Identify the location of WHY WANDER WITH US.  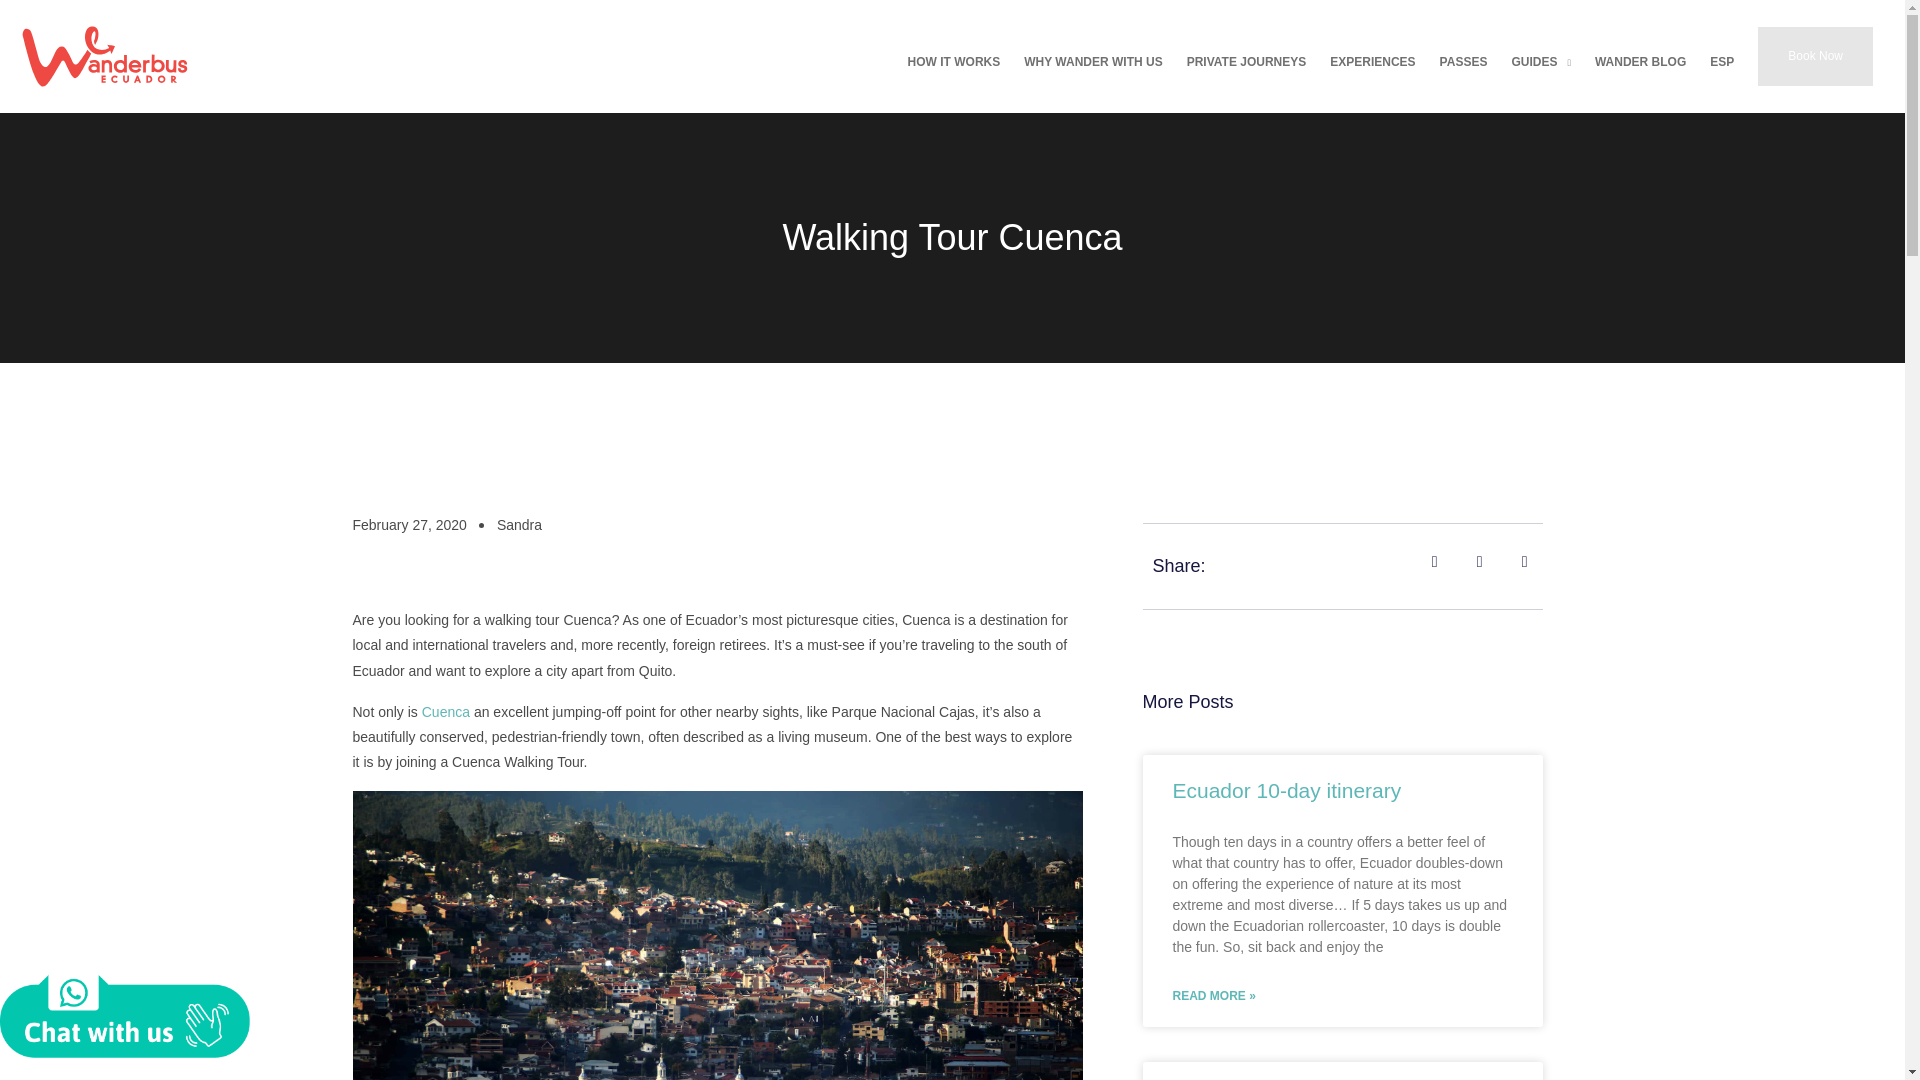
(1092, 56).